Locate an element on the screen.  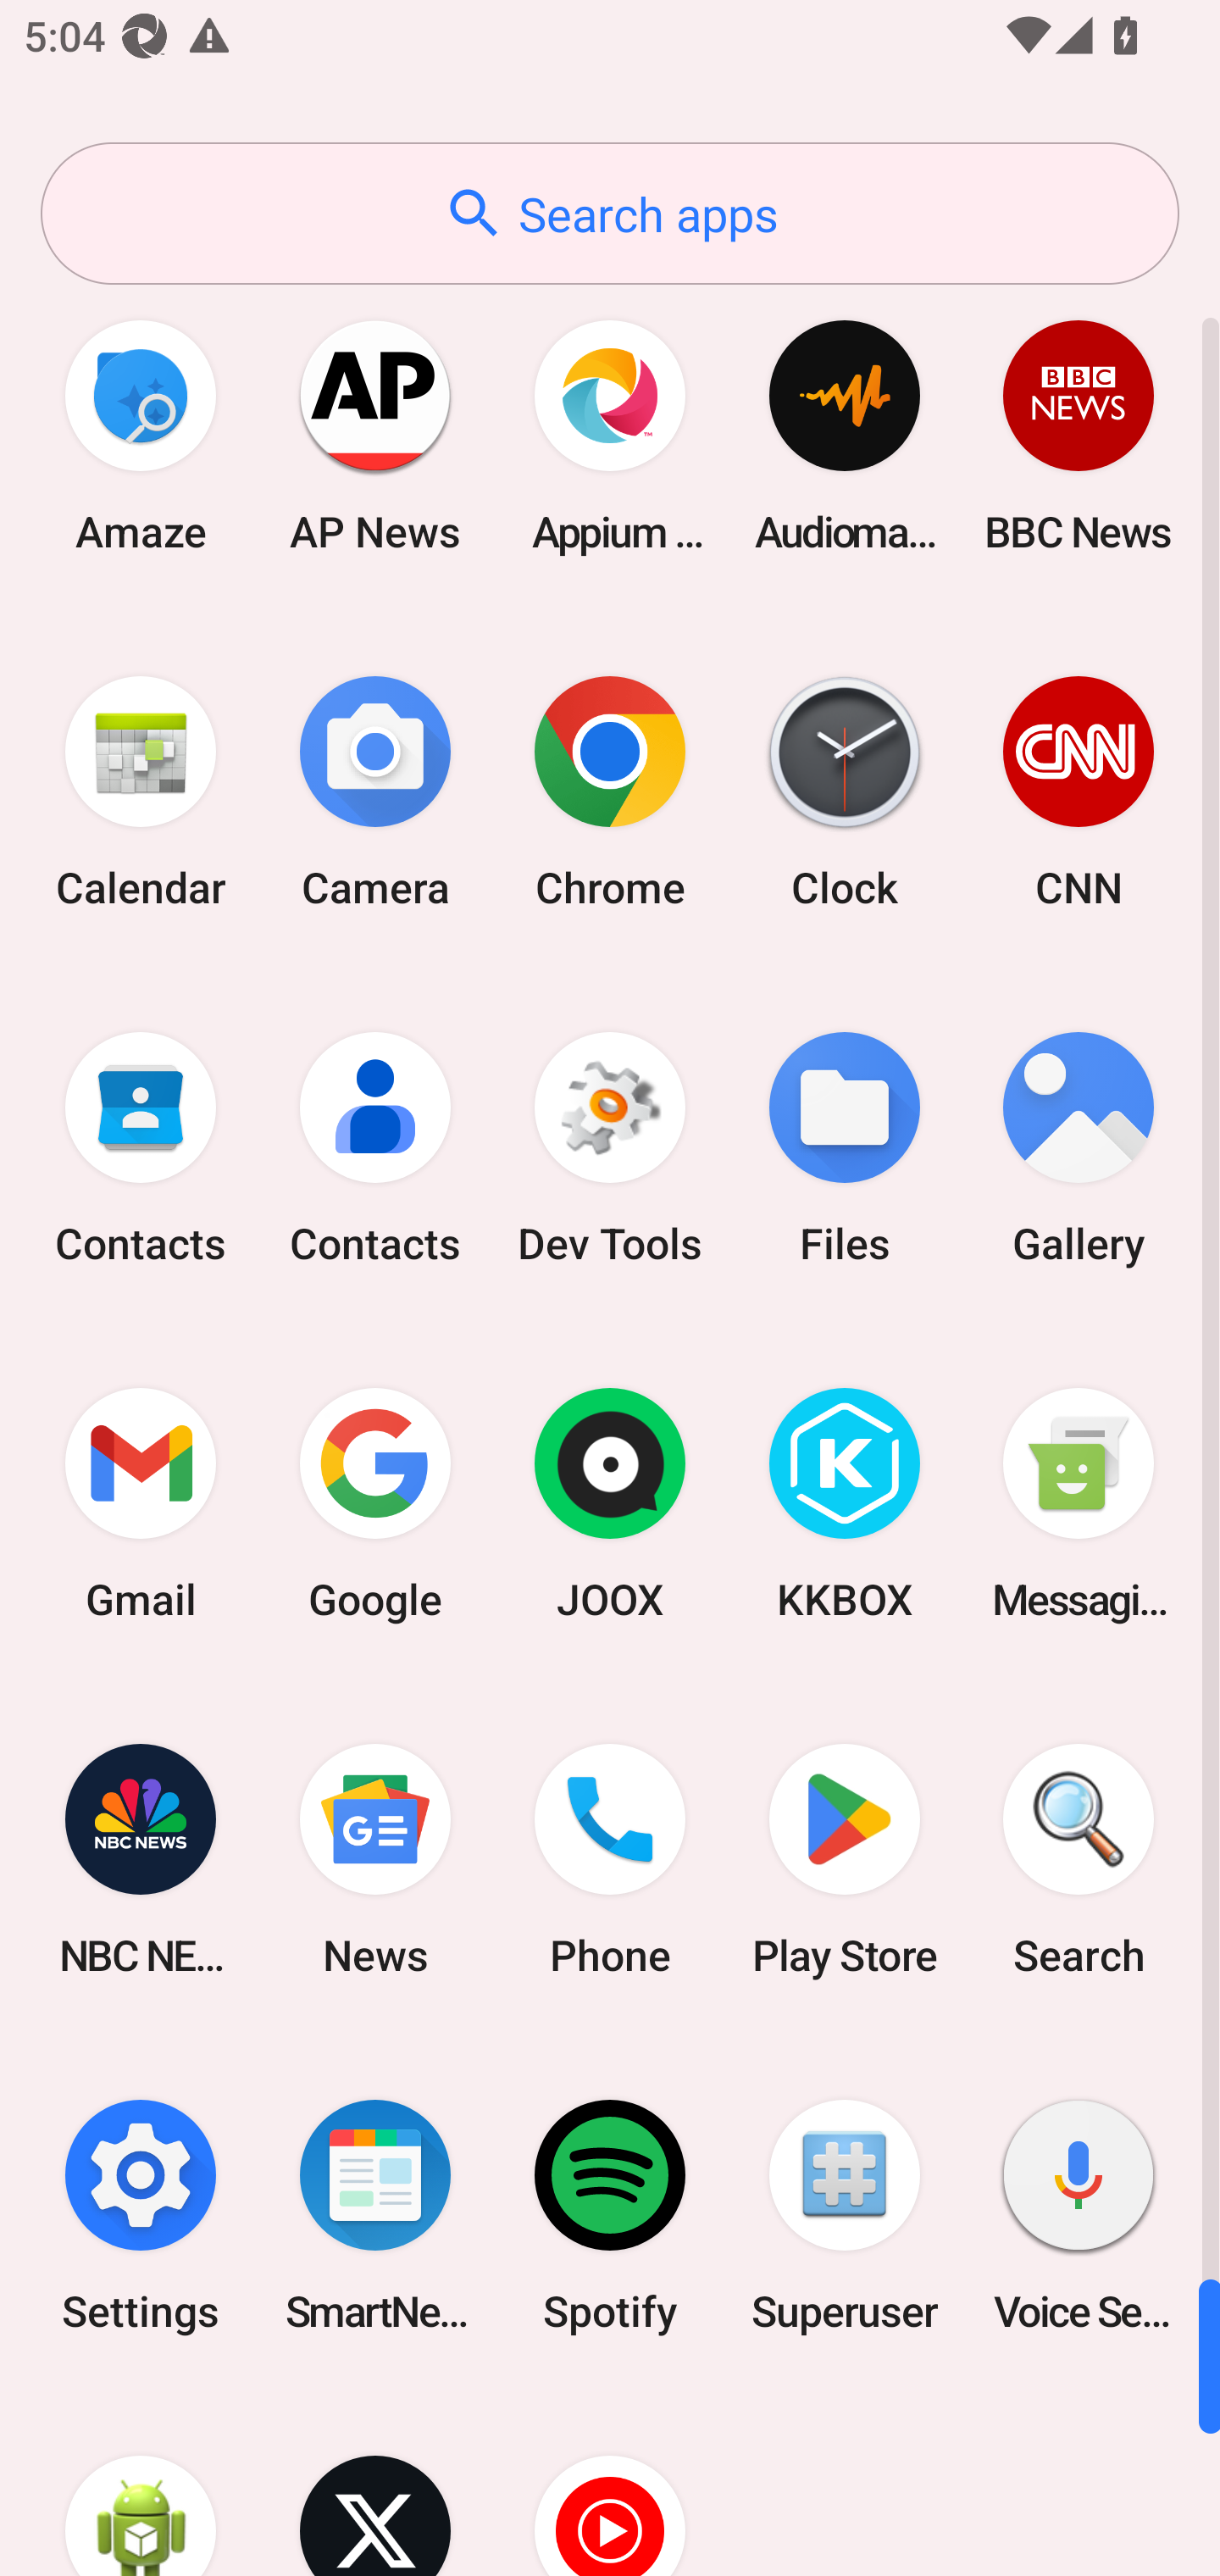
Google is located at coordinates (375, 1504).